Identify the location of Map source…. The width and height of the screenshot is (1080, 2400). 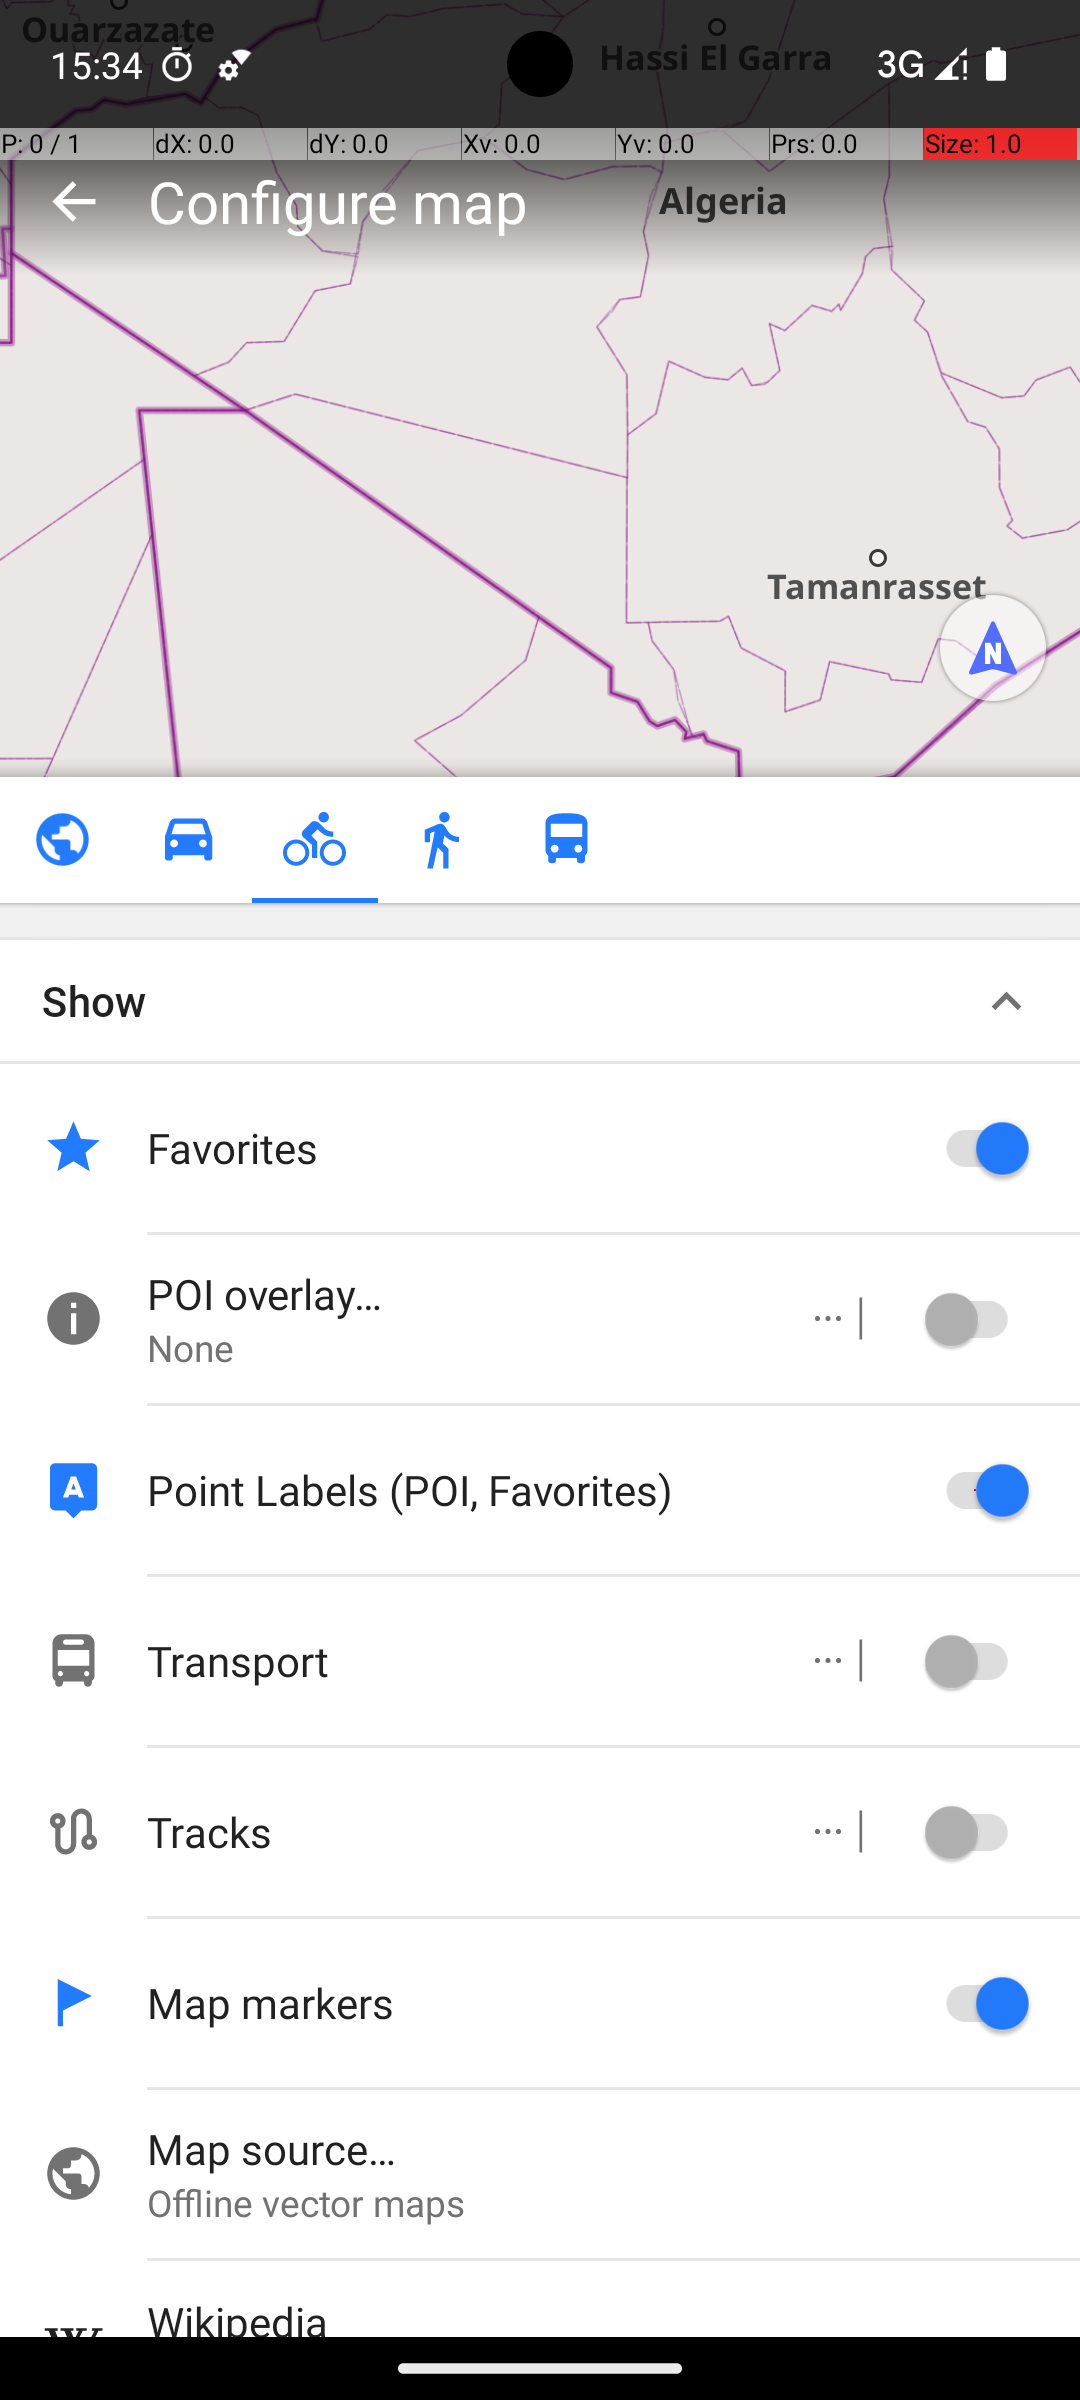
(614, 2148).